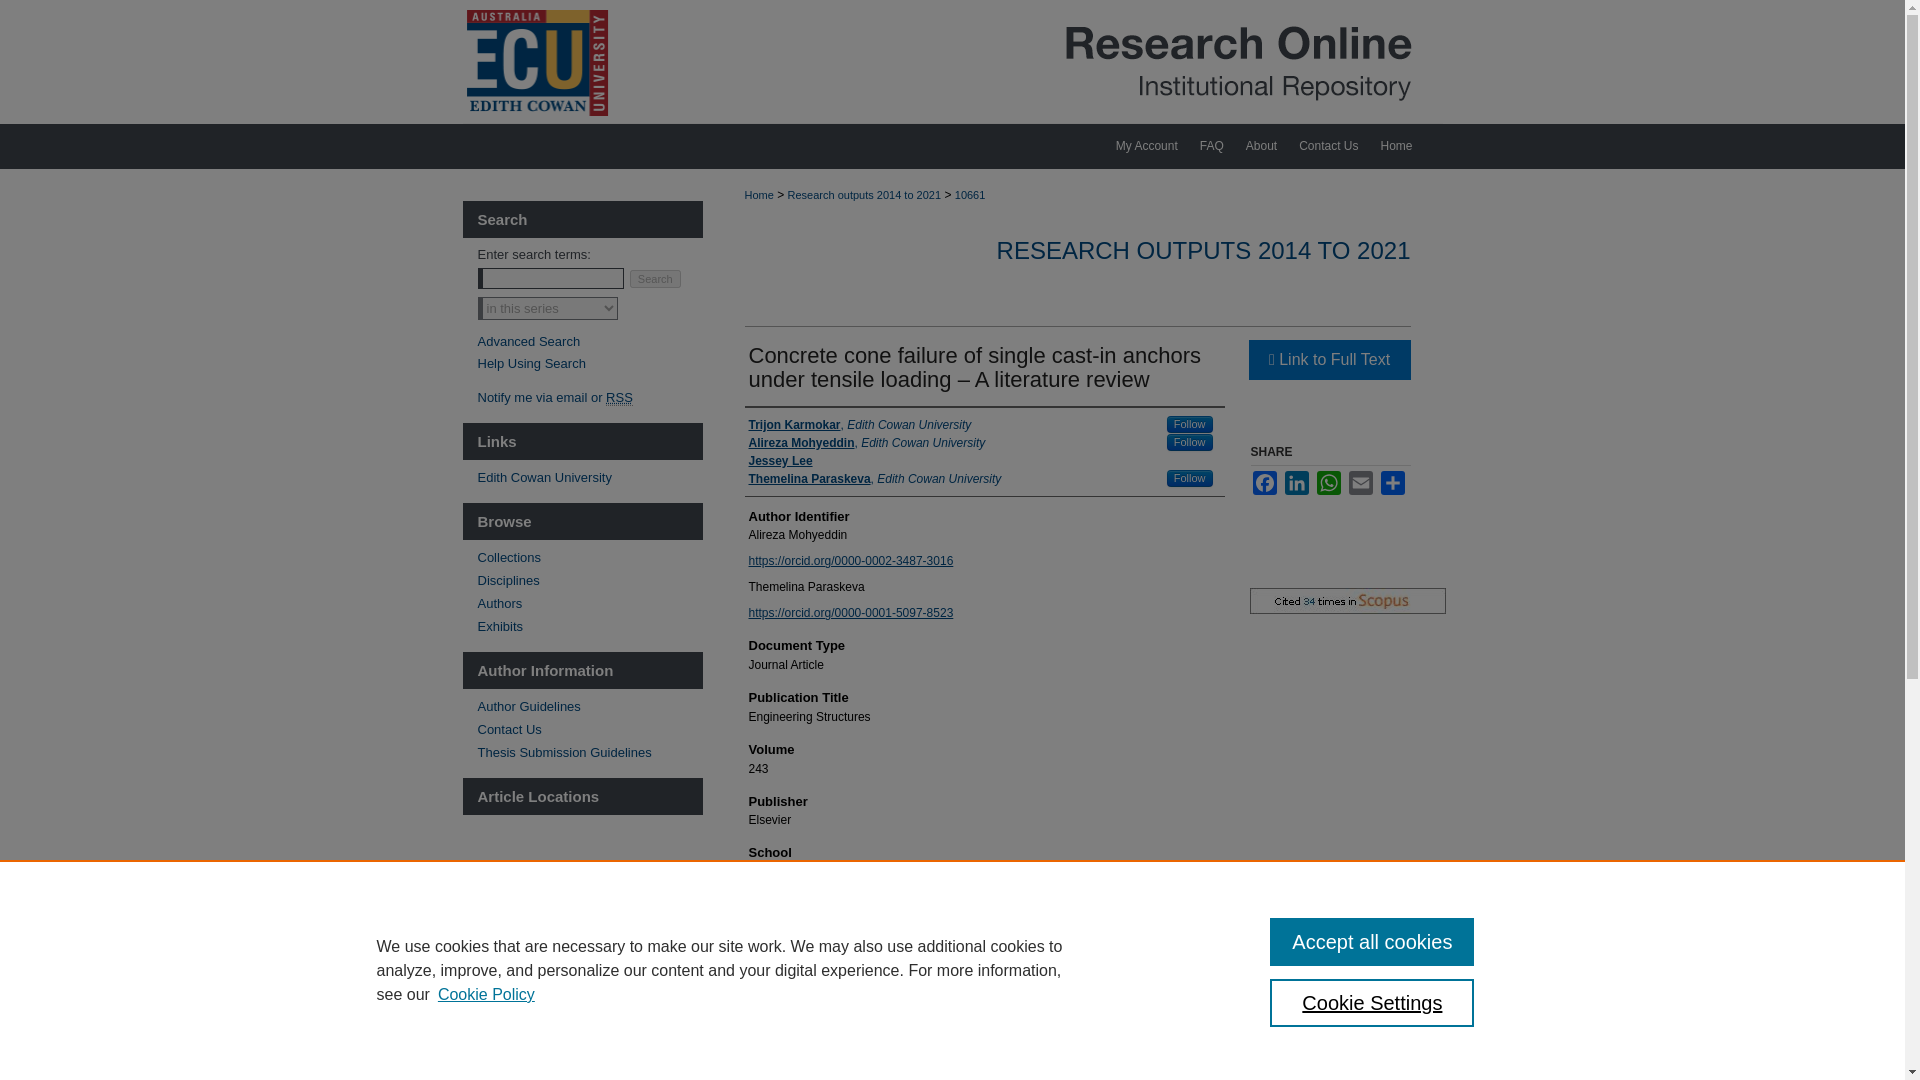 This screenshot has height=1080, width=1920. Describe the element at coordinates (850, 561) in the screenshot. I see `ORCID link` at that location.